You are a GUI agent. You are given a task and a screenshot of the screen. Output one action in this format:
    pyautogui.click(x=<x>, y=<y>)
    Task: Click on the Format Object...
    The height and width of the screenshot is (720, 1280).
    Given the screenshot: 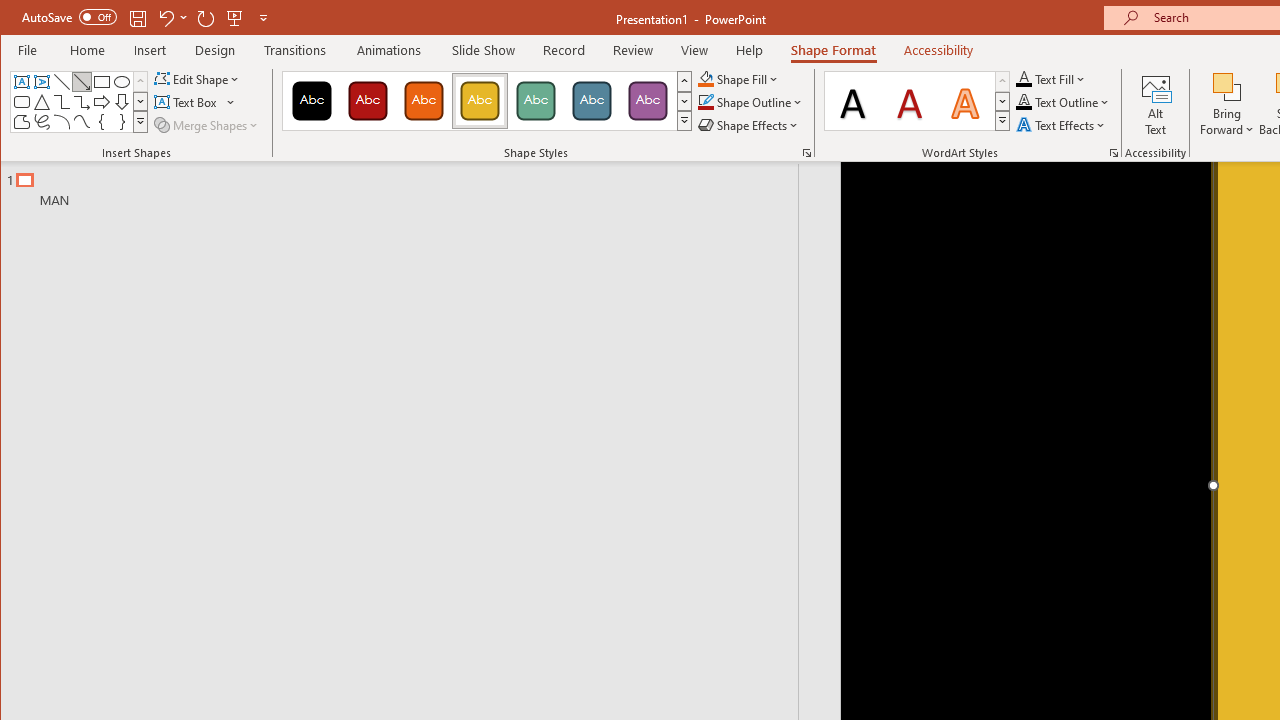 What is the action you would take?
    pyautogui.click(x=806, y=152)
    